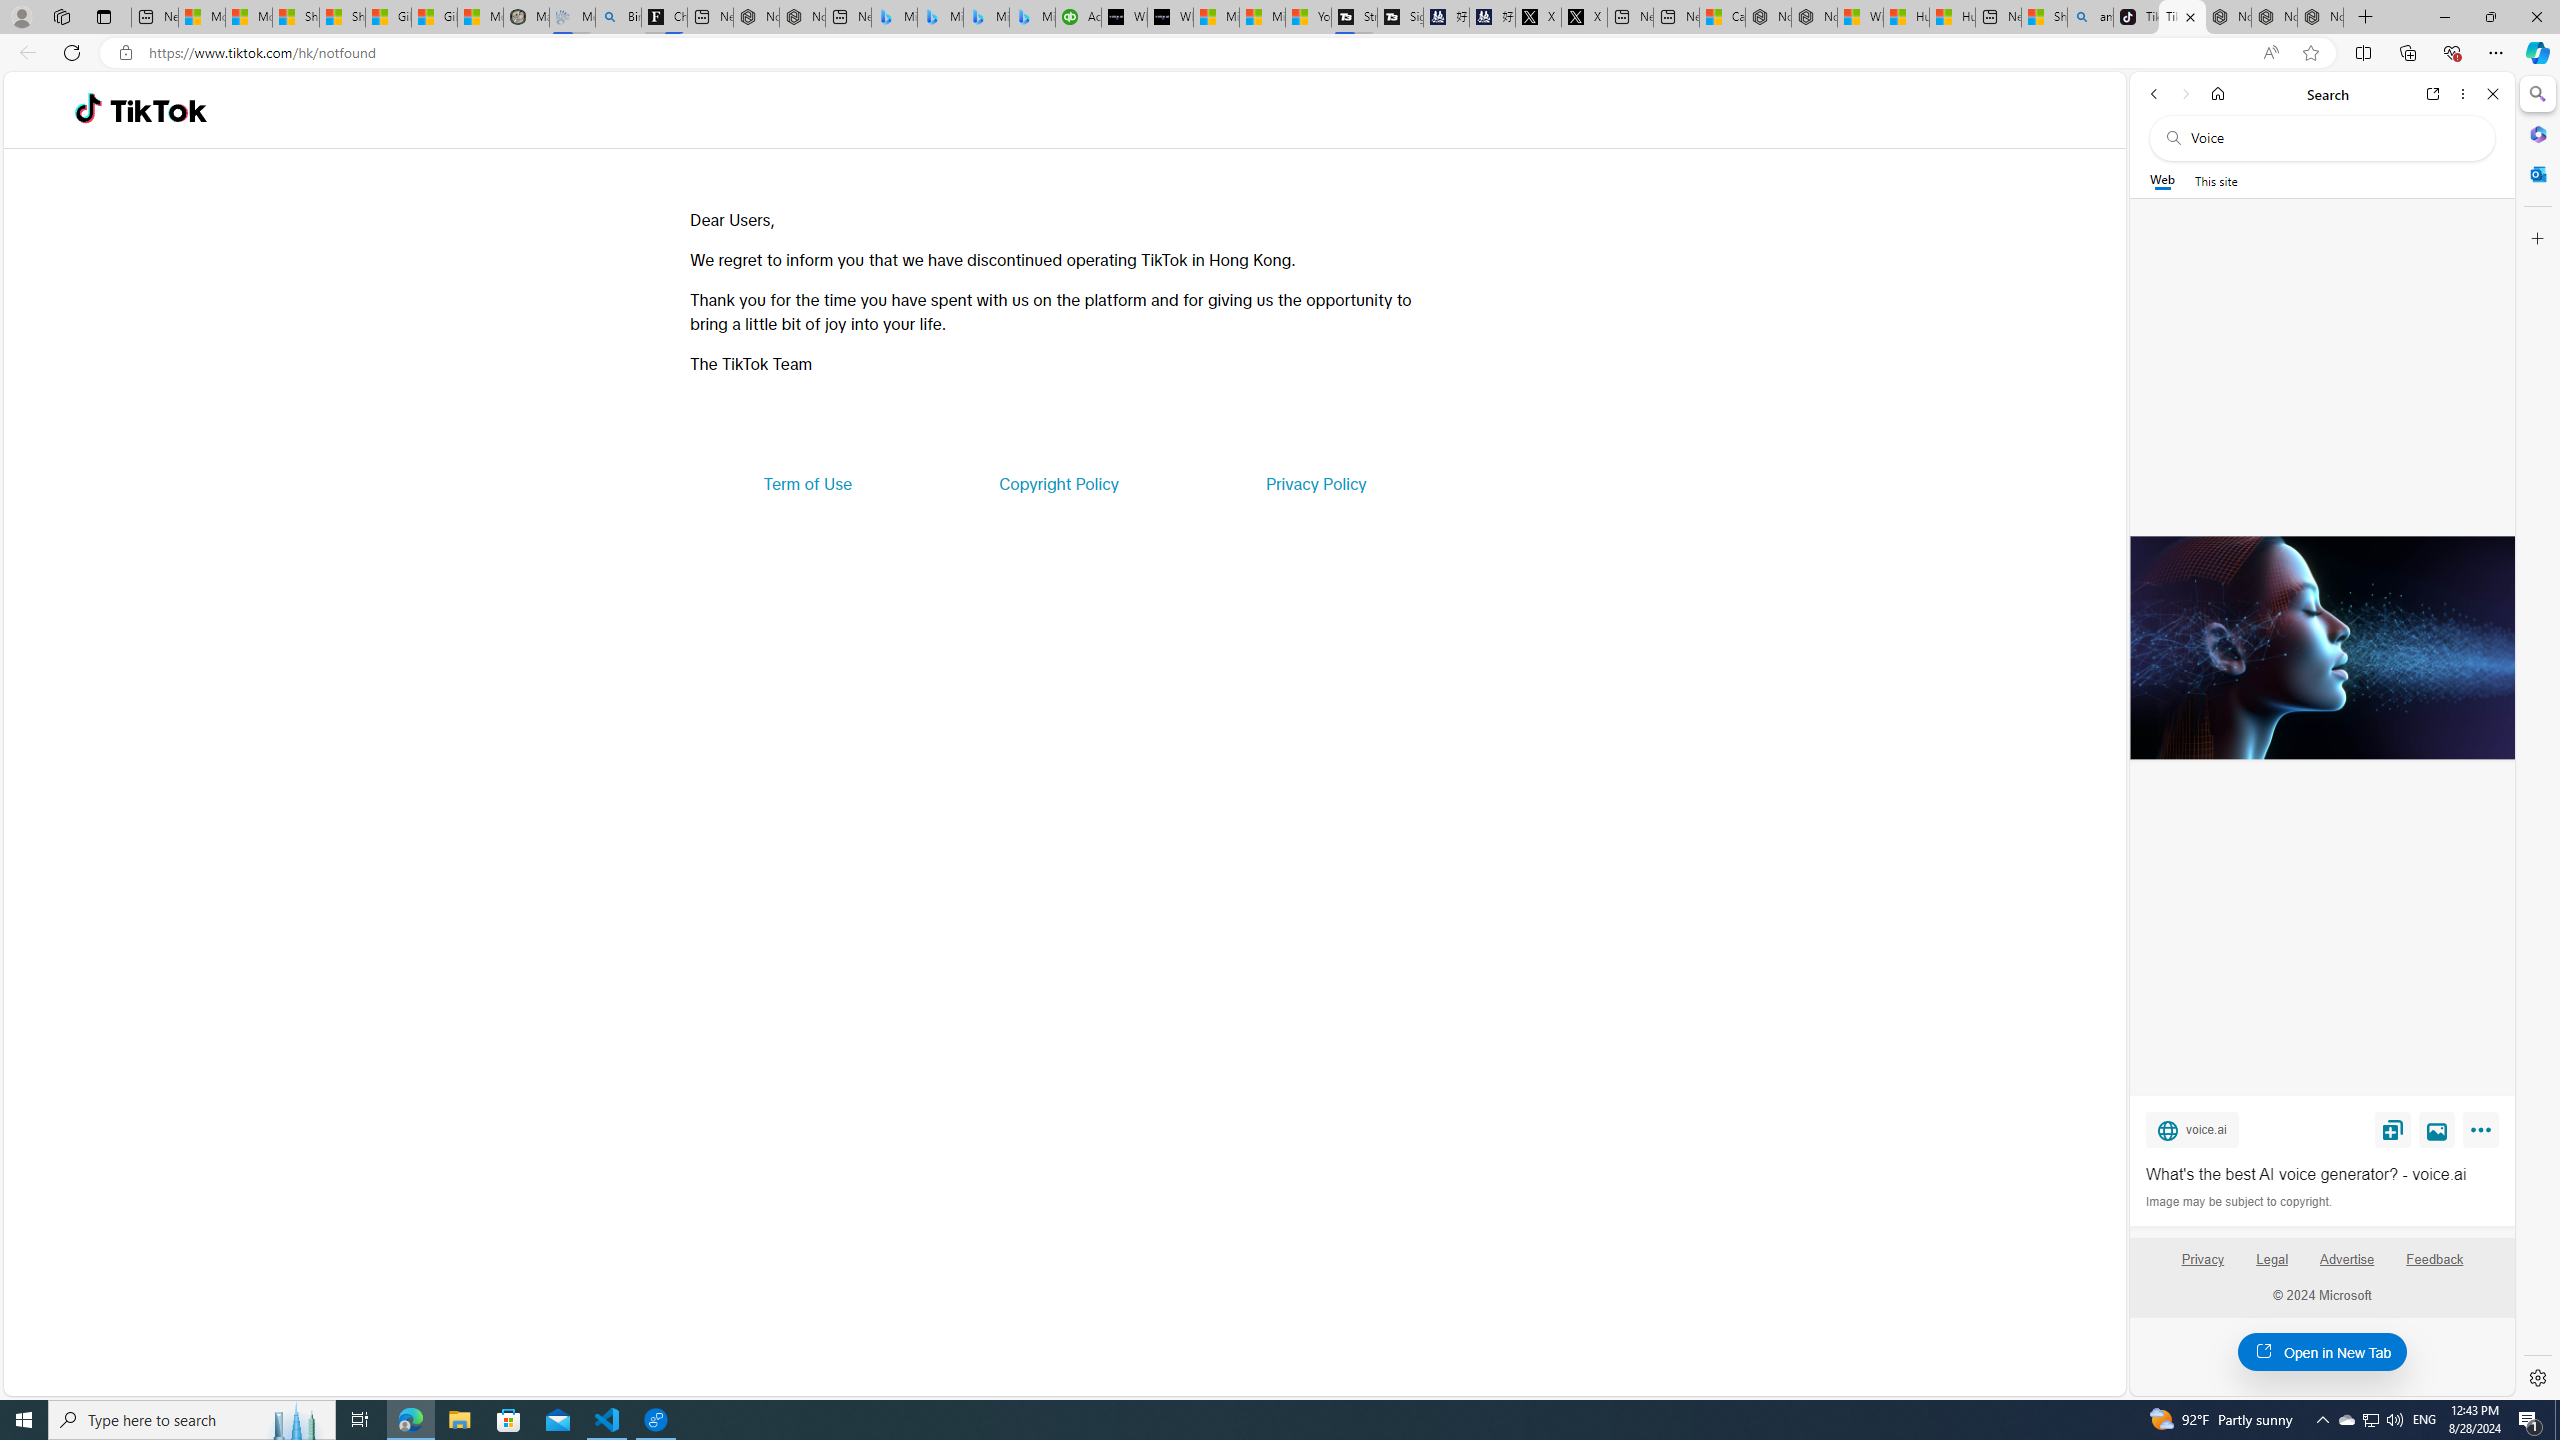  Describe the element at coordinates (2322, 1352) in the screenshot. I see `Open in New Tab` at that location.